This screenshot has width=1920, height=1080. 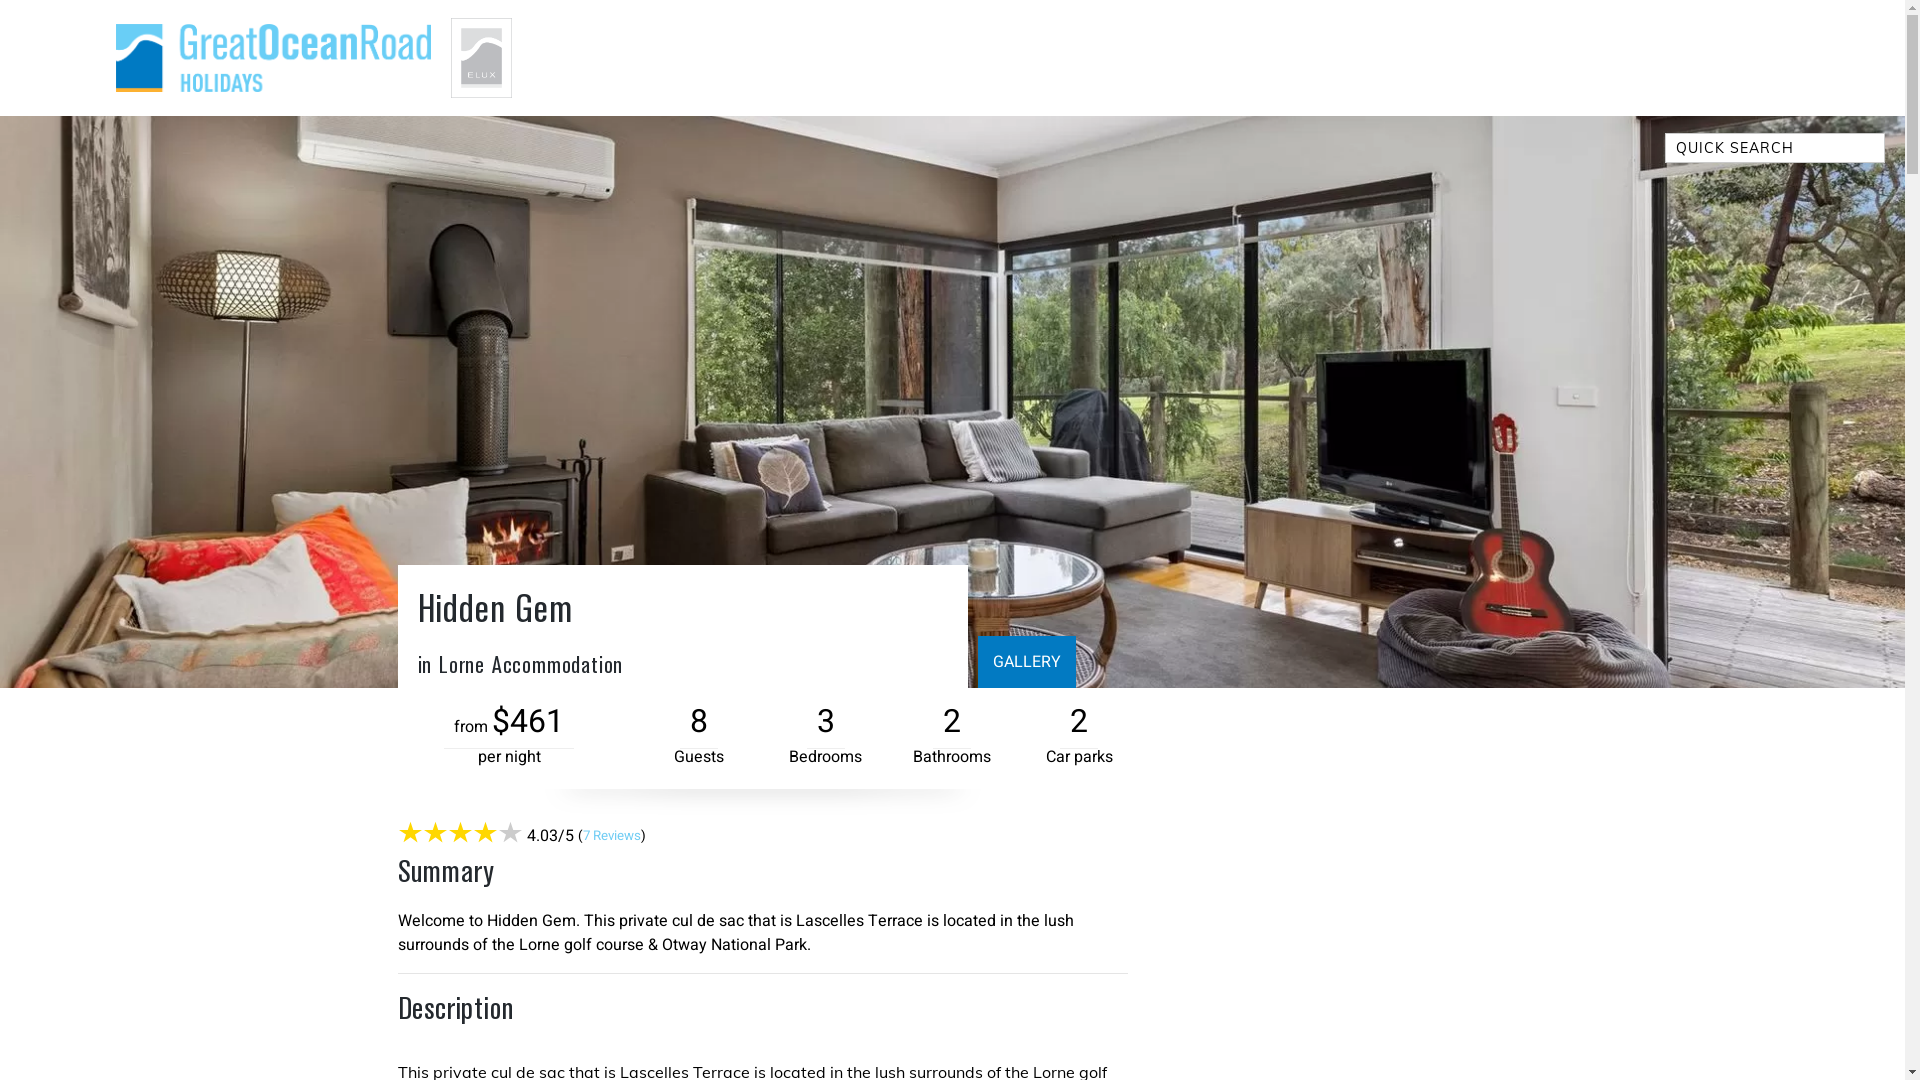 What do you see at coordinates (611, 836) in the screenshot?
I see `7 Reviews` at bounding box center [611, 836].